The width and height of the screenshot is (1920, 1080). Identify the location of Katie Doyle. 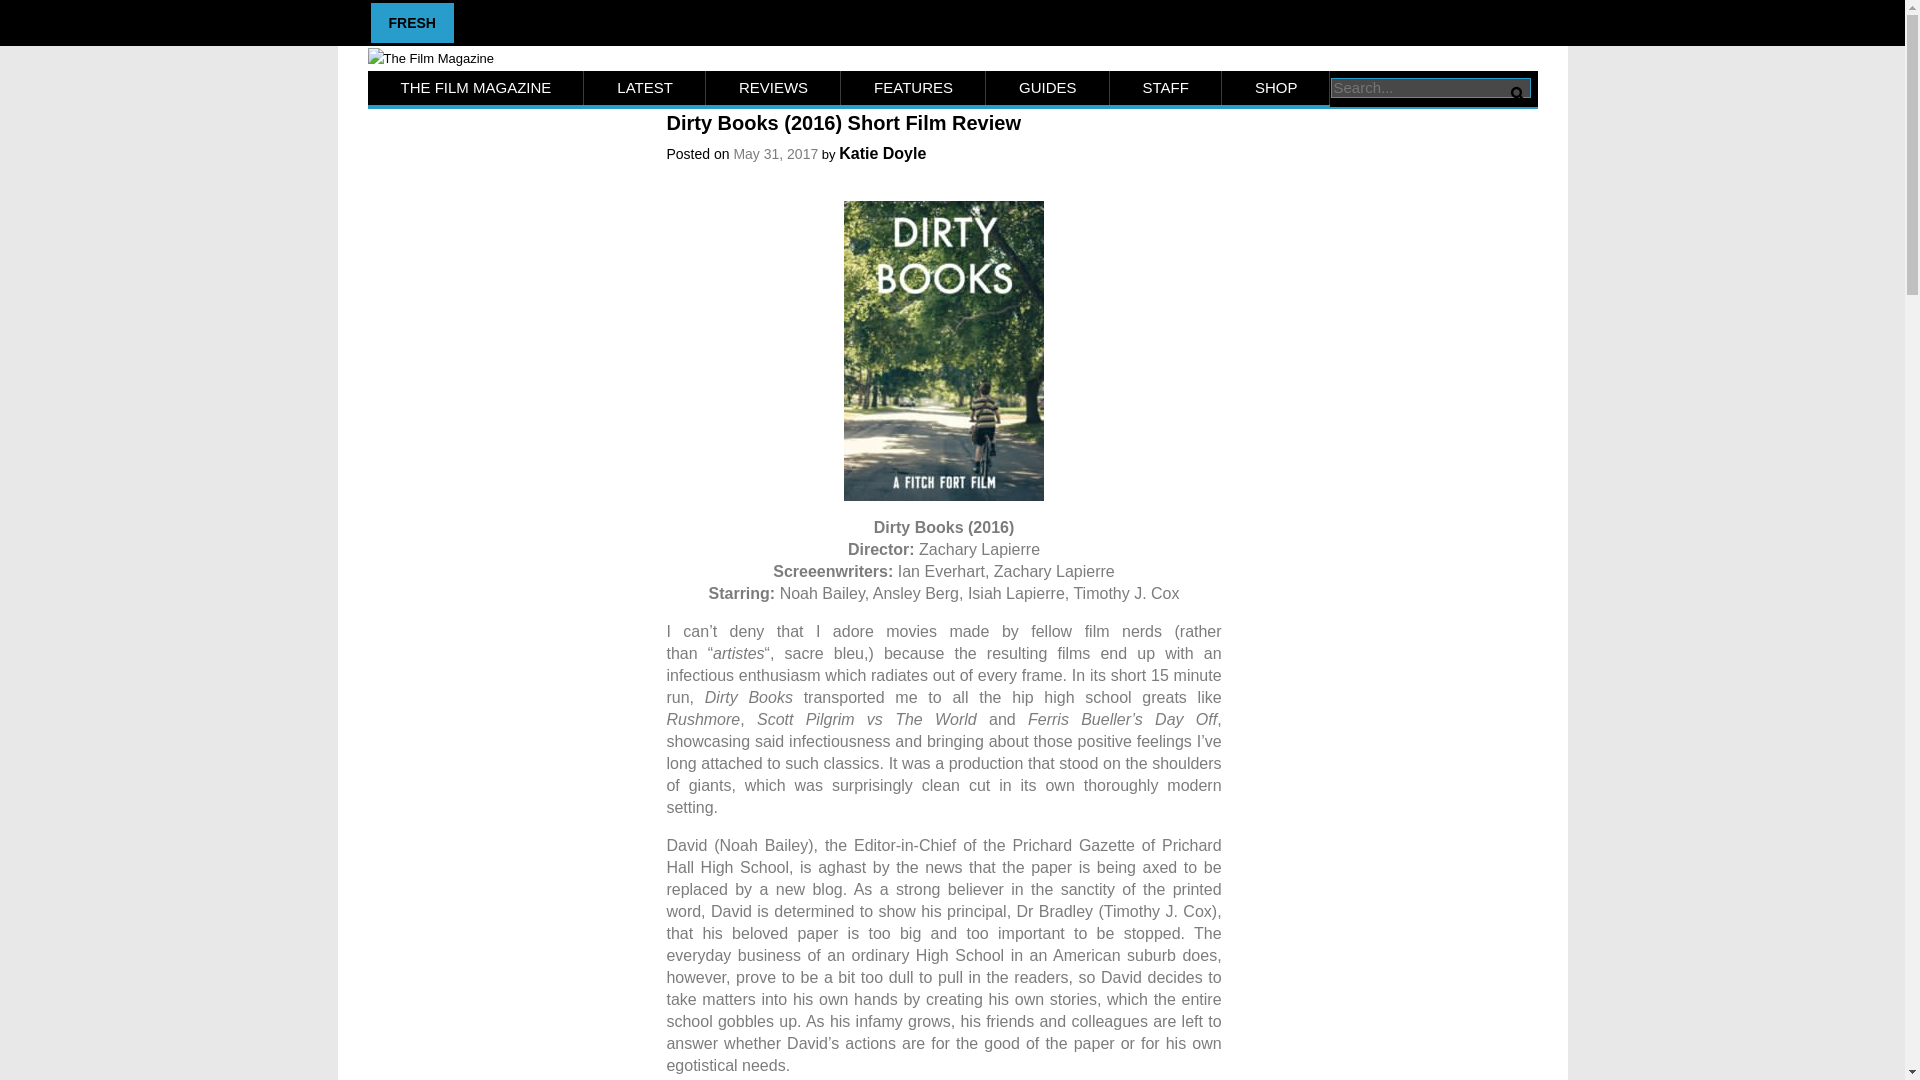
(882, 153).